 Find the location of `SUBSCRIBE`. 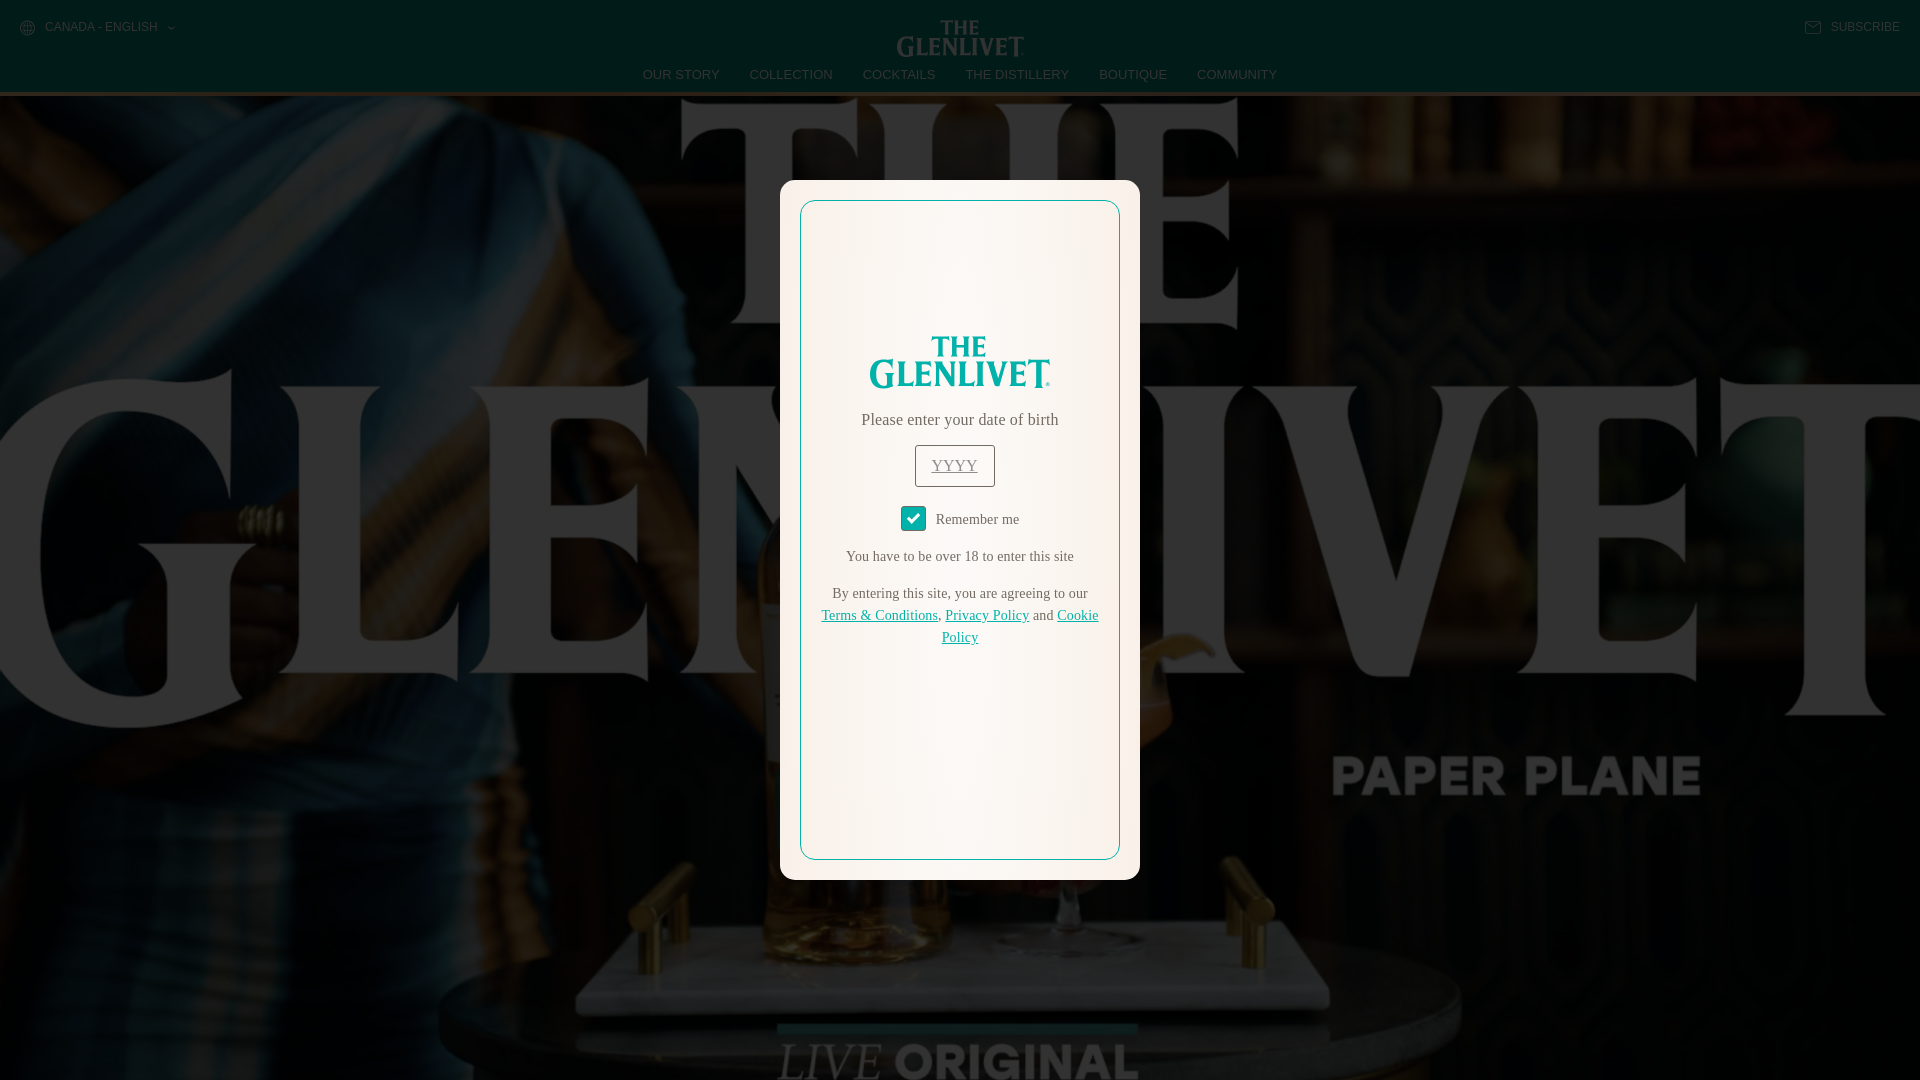

SUBSCRIBE is located at coordinates (1852, 27).